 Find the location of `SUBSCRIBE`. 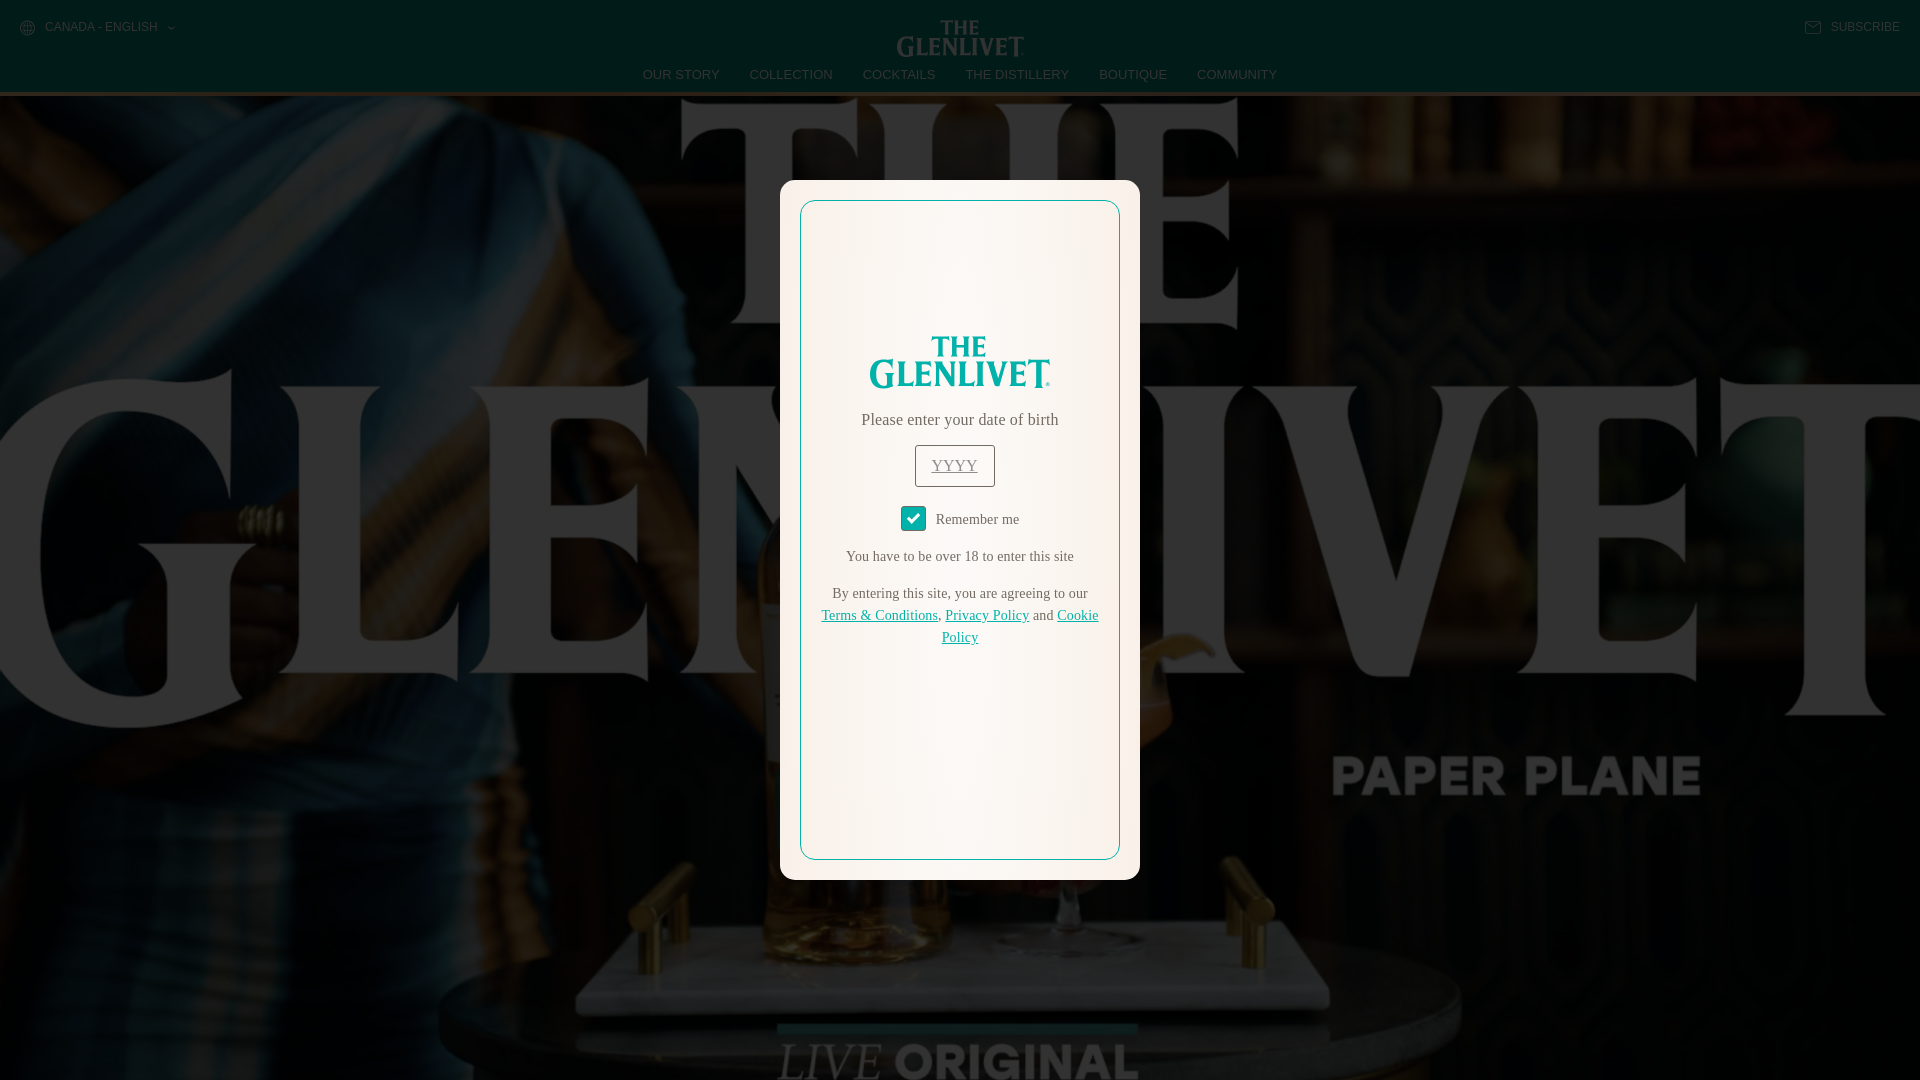

SUBSCRIBE is located at coordinates (1852, 27).